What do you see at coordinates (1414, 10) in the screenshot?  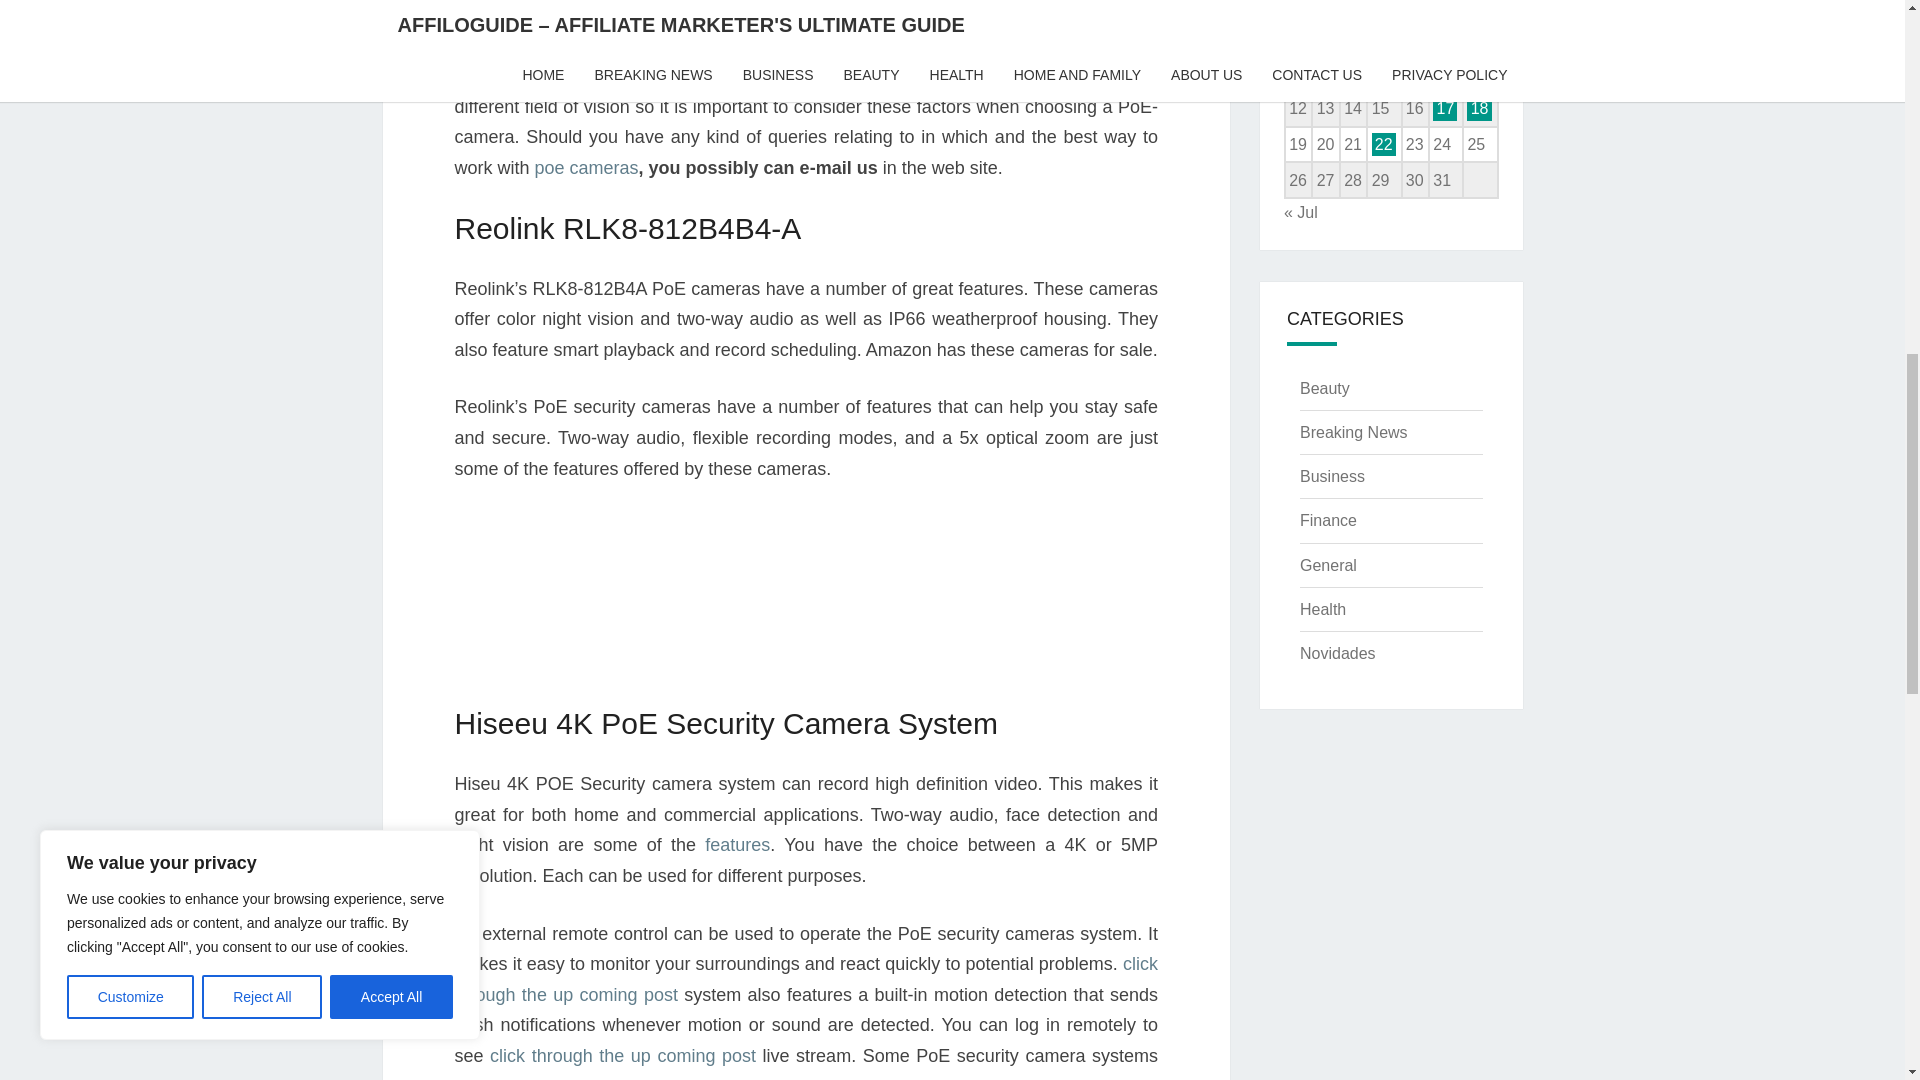 I see `Friday` at bounding box center [1414, 10].